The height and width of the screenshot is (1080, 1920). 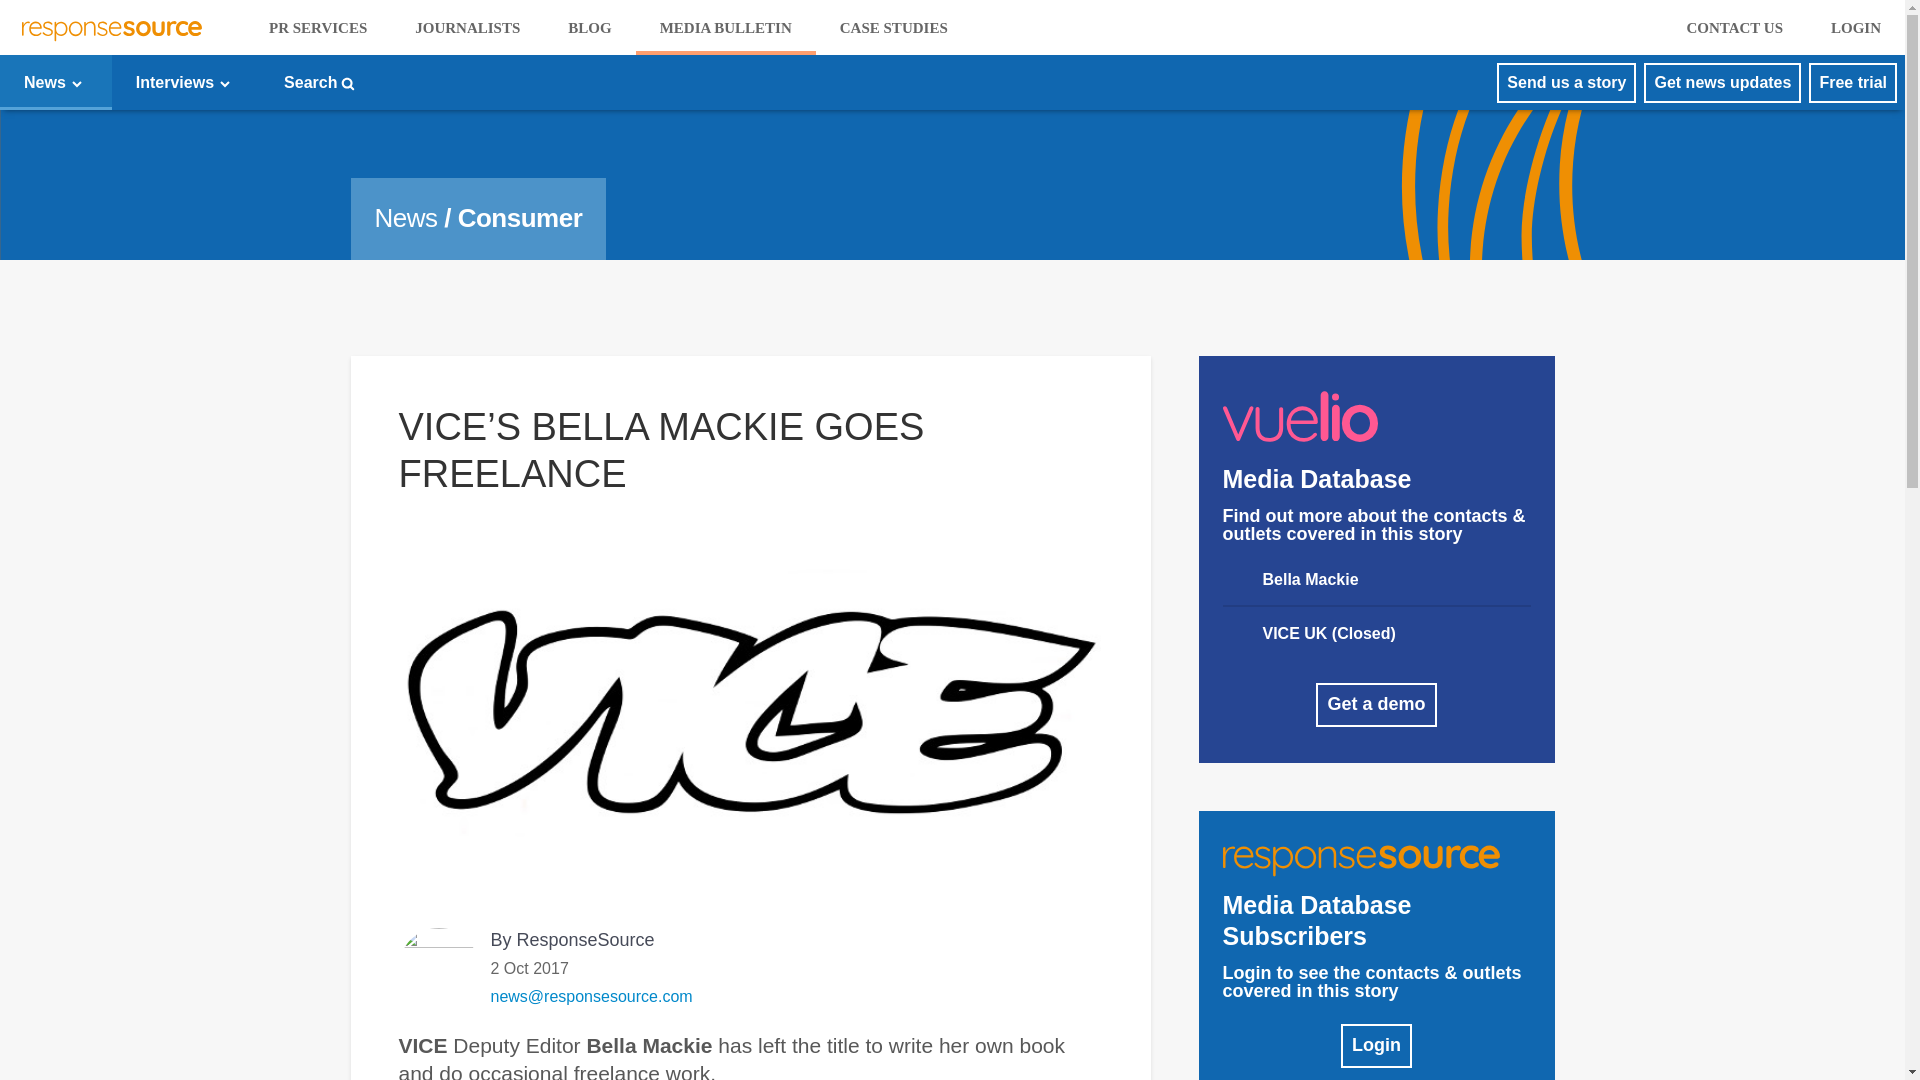 I want to click on CONTACT US, so click(x=1734, y=28).